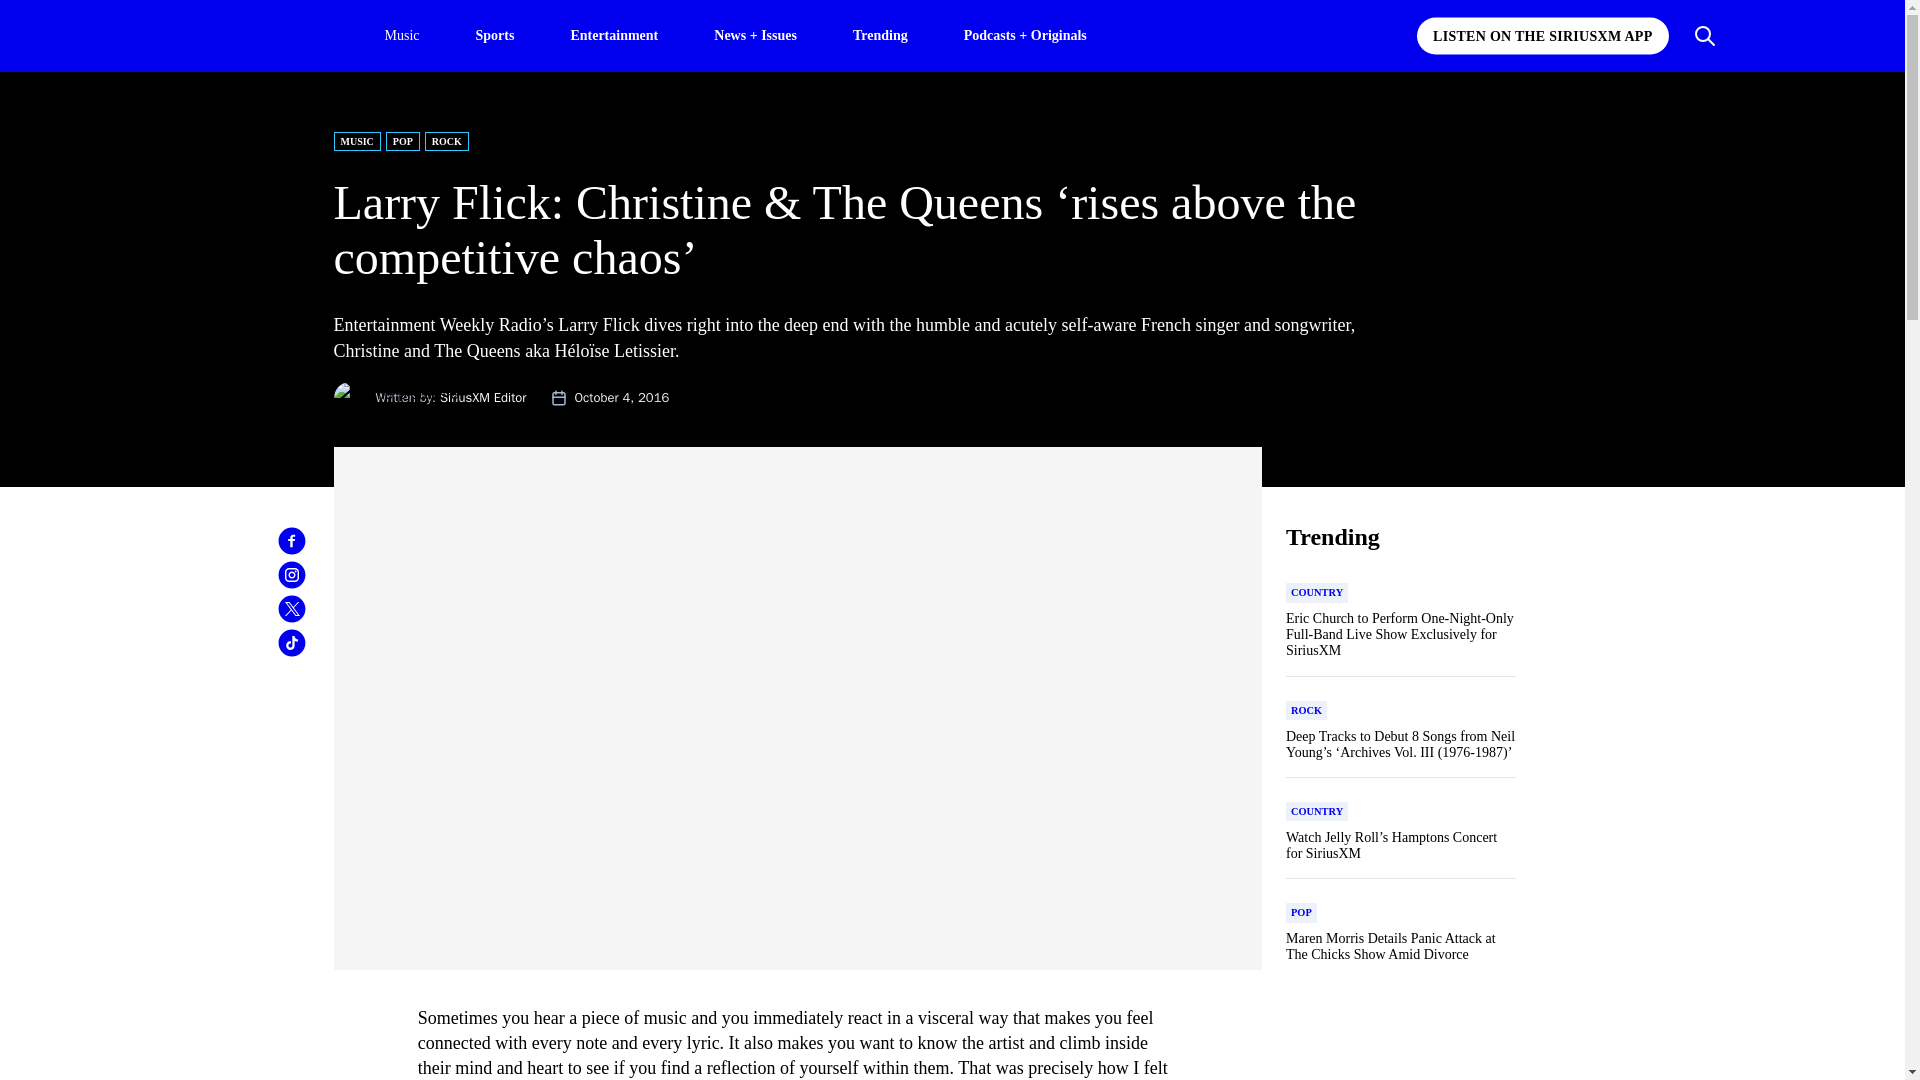 The width and height of the screenshot is (1920, 1080). Describe the element at coordinates (614, 34) in the screenshot. I see `Entertainment` at that location.